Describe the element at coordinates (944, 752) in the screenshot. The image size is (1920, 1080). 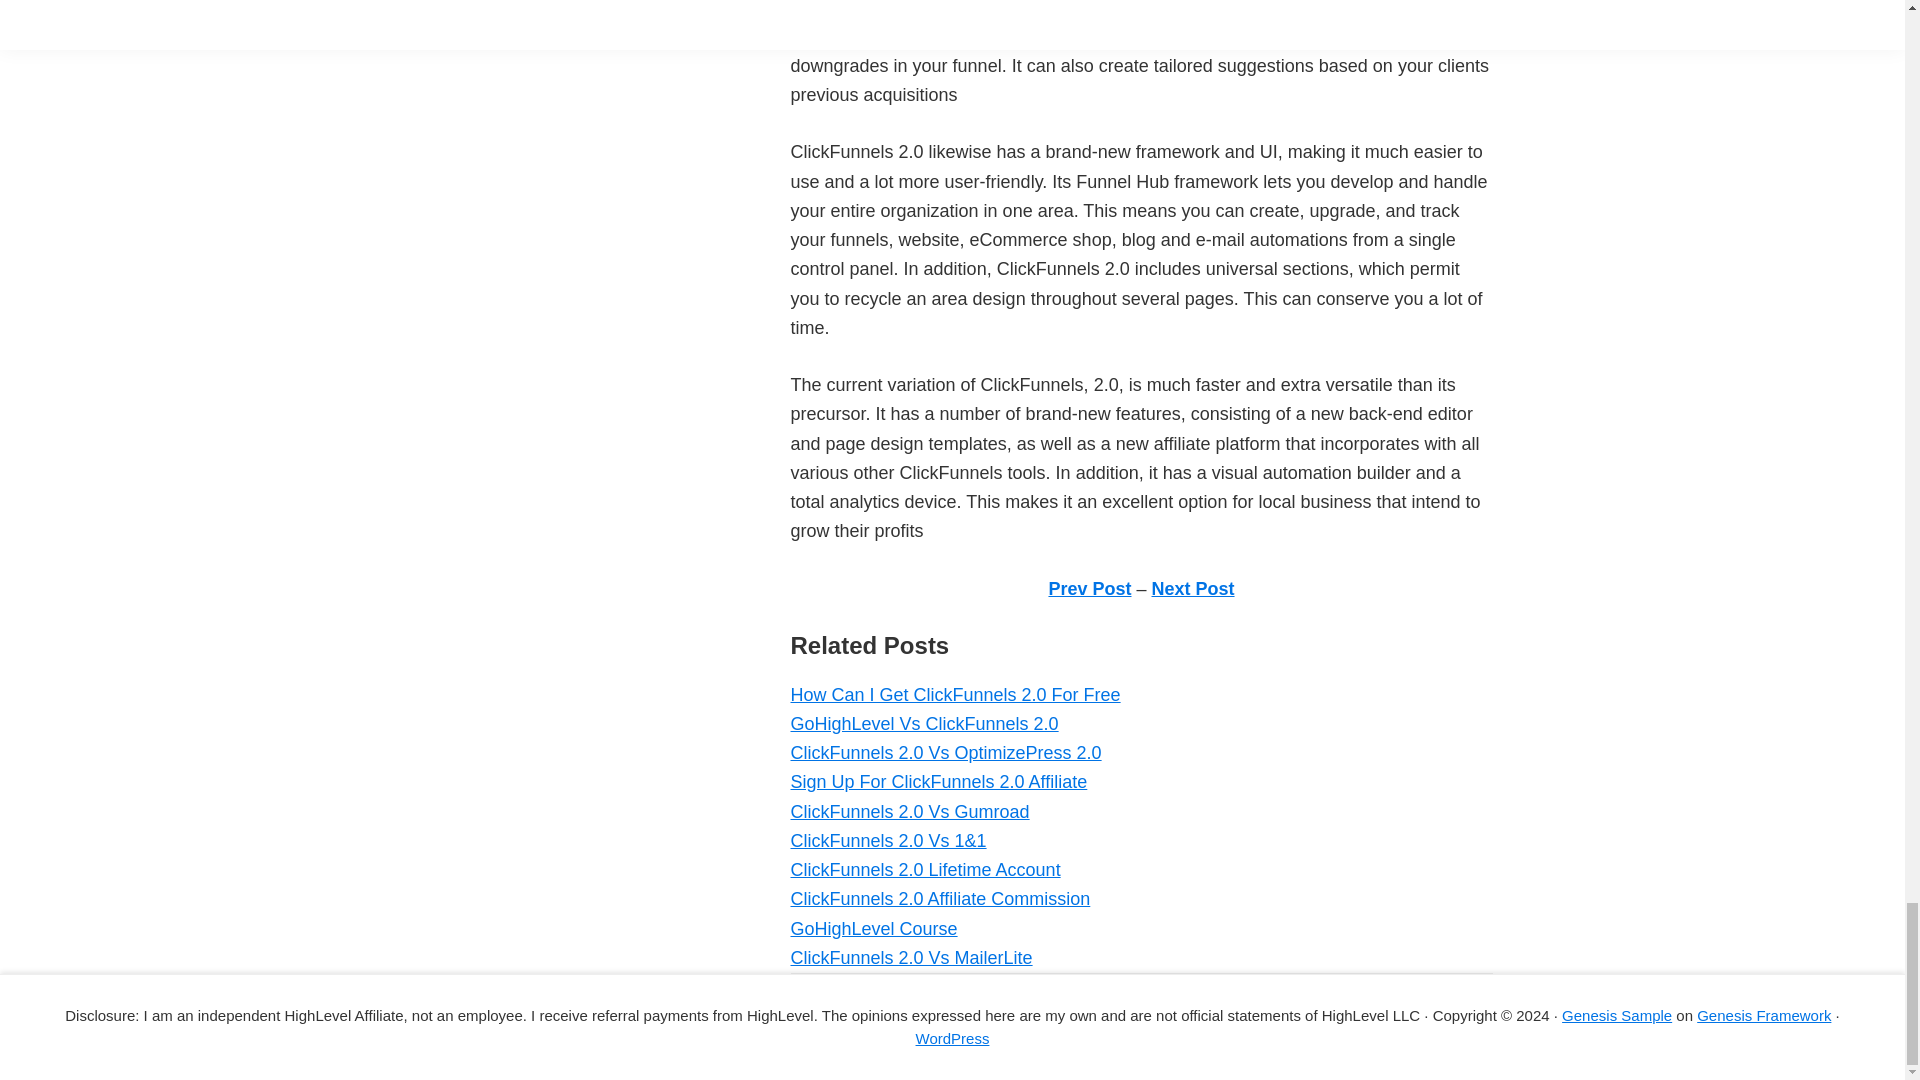
I see `ClickFunnels 2.0 Vs OptimizePress 2.0` at that location.